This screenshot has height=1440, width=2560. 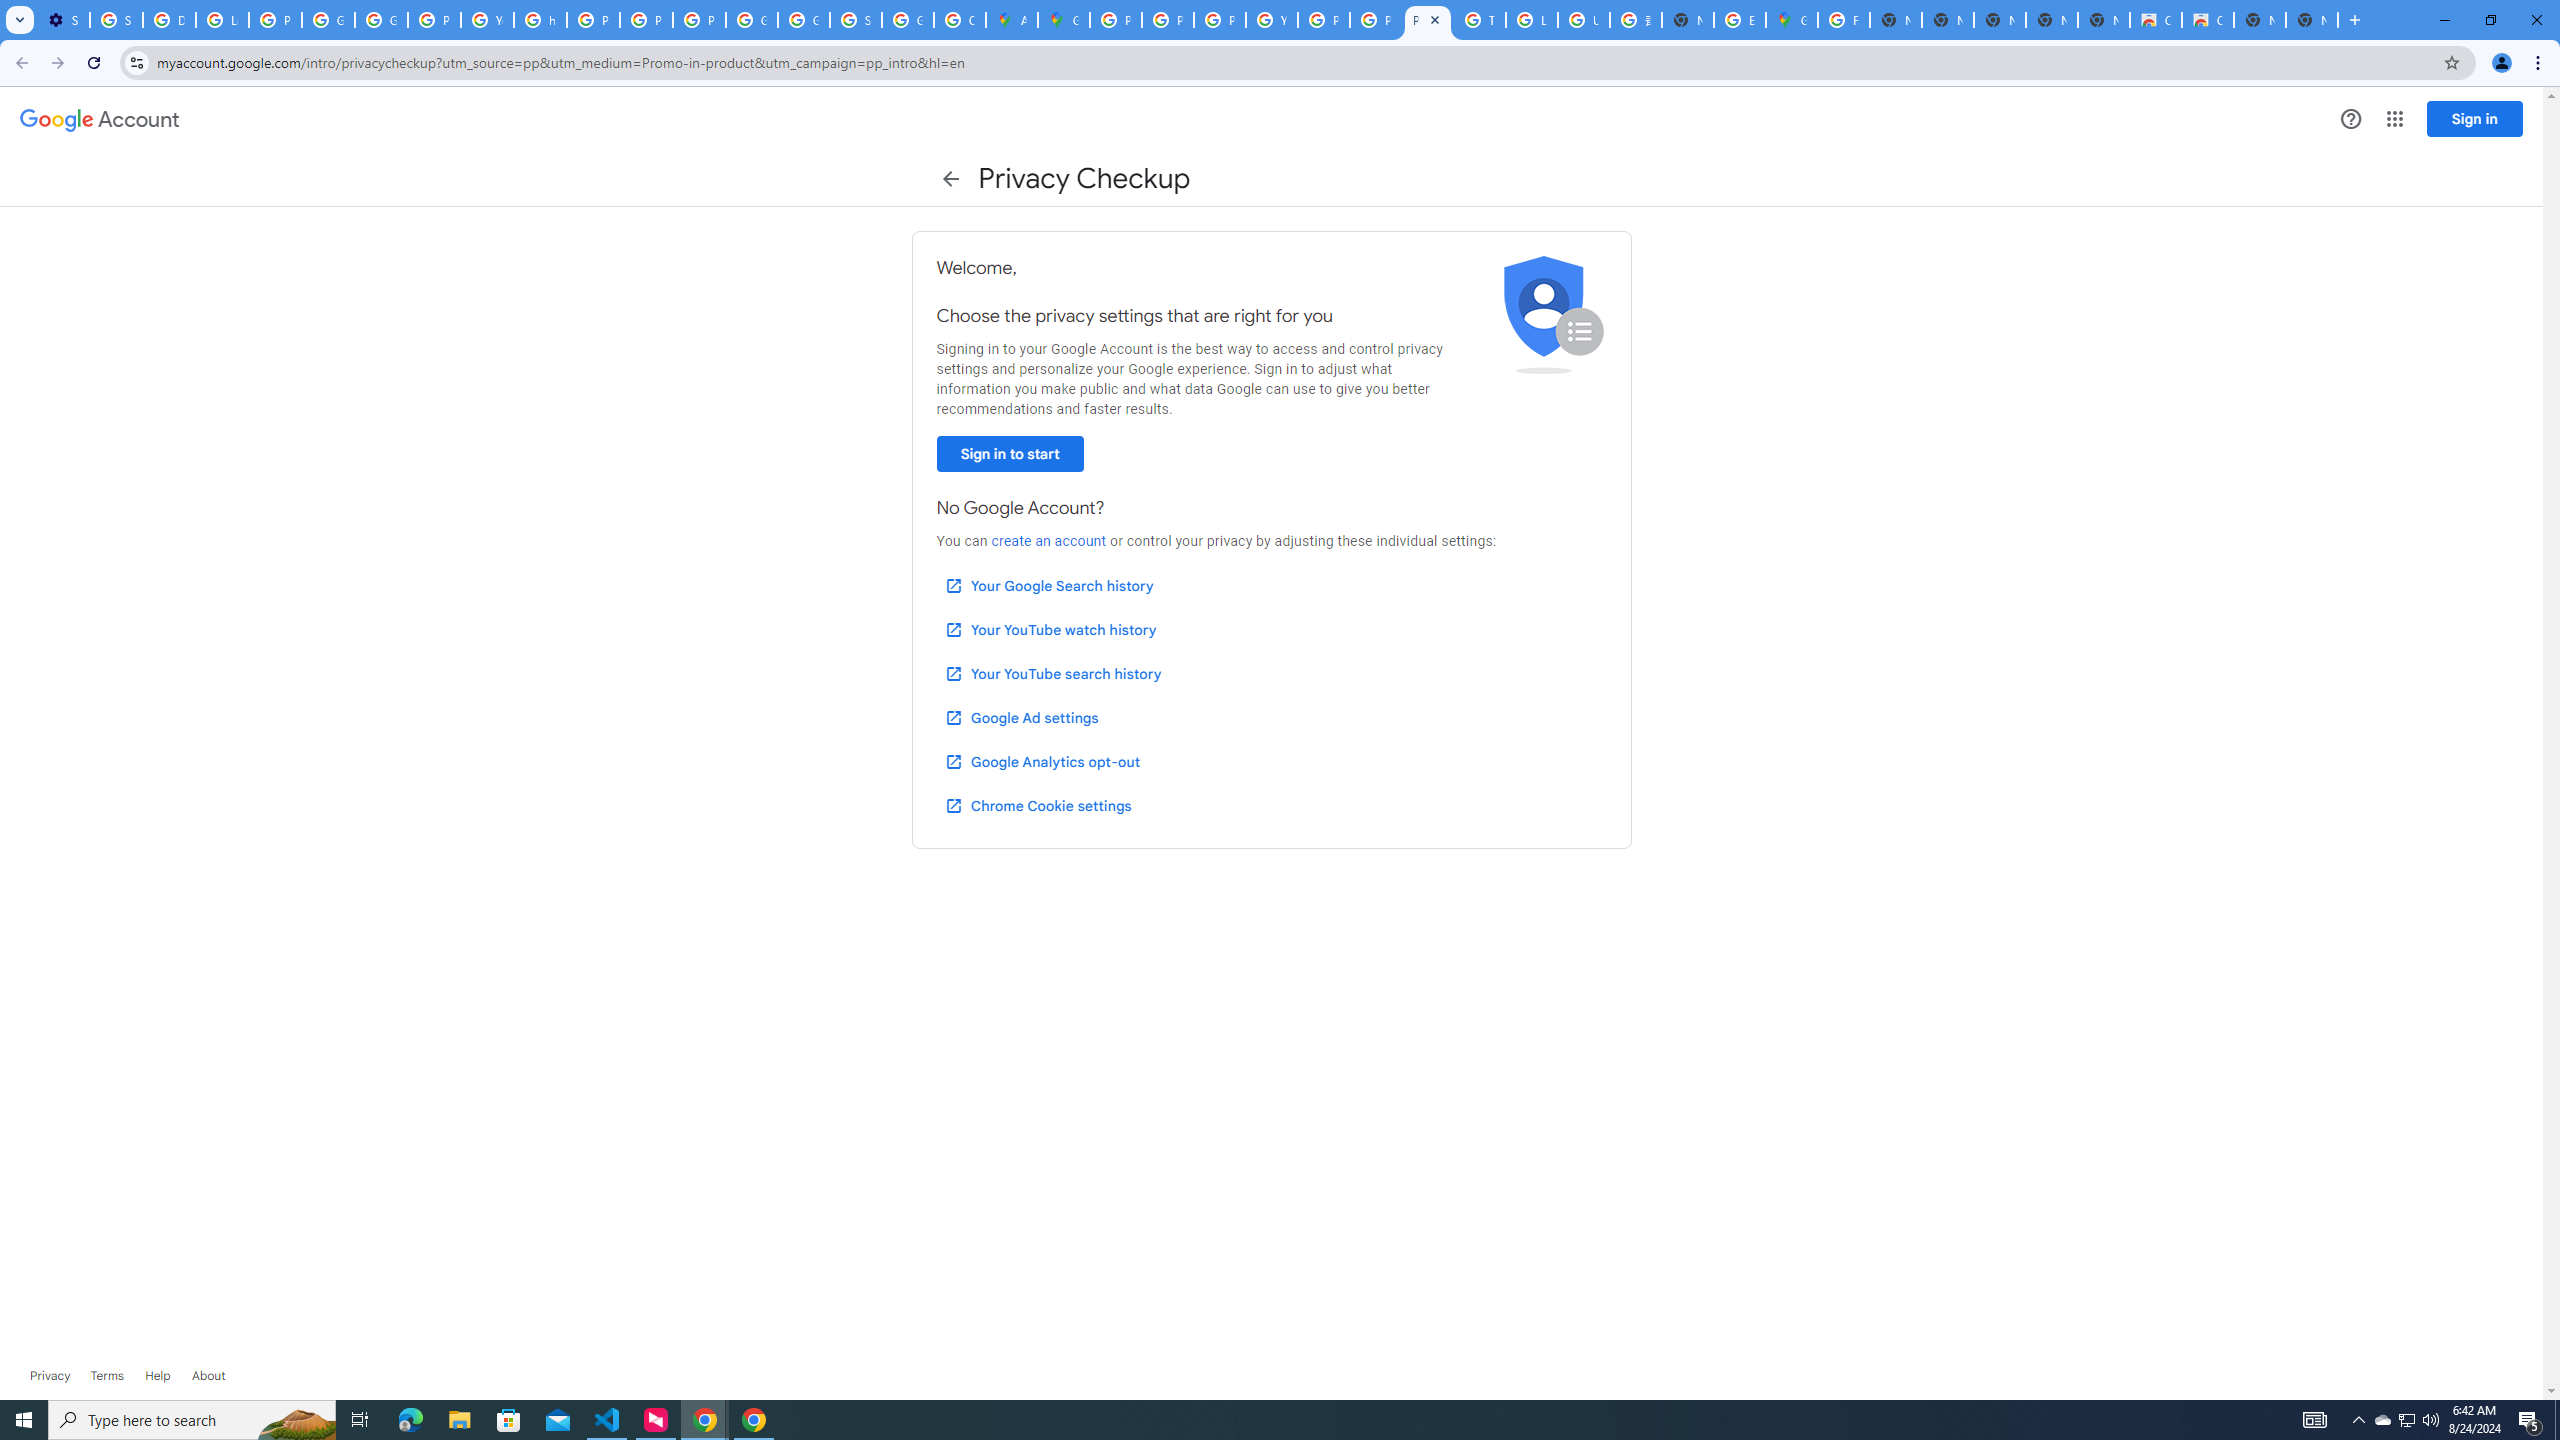 What do you see at coordinates (1041, 762) in the screenshot?
I see `Google Analytics opt-out` at bounding box center [1041, 762].